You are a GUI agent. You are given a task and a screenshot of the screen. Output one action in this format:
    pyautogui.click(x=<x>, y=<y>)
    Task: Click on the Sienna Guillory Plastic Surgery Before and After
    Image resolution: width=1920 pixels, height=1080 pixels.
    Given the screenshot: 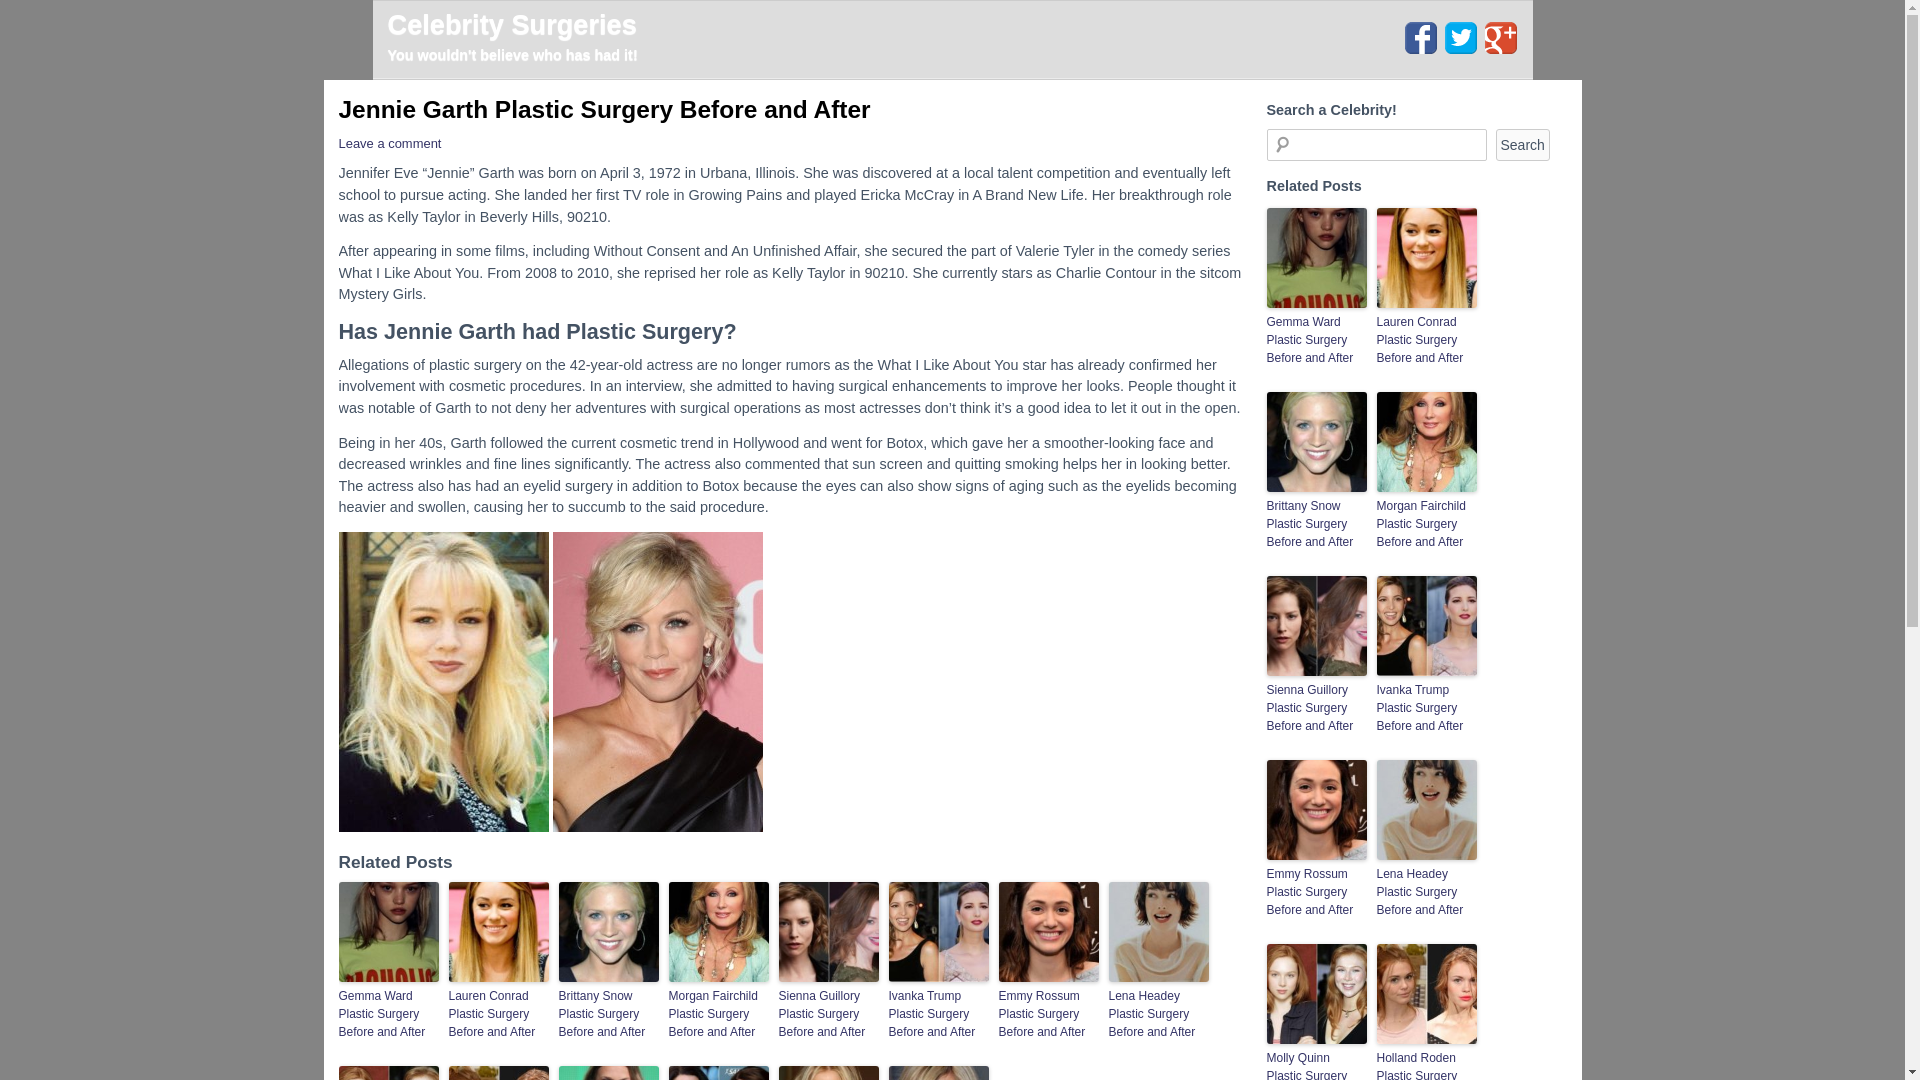 What is the action you would take?
    pyautogui.click(x=827, y=1014)
    